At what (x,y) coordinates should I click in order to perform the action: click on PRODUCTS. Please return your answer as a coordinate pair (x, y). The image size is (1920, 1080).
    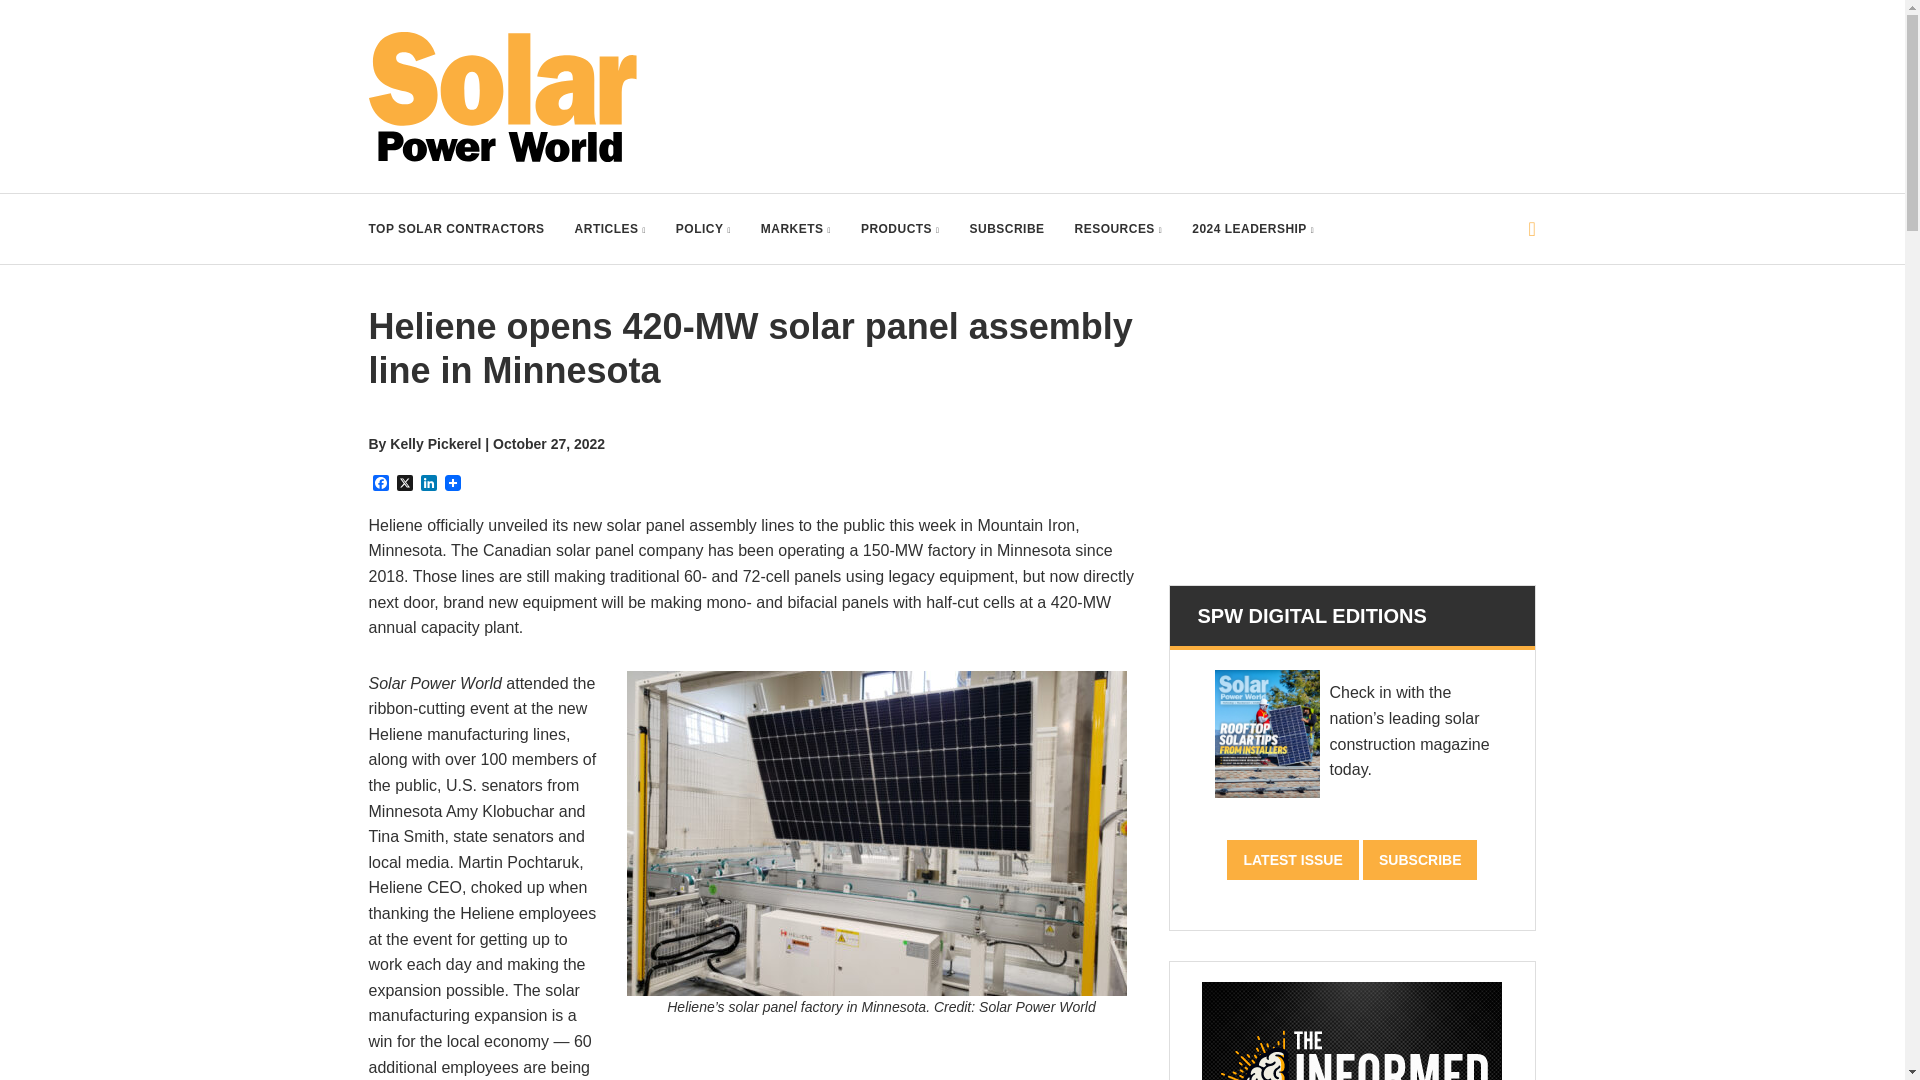
    Looking at the image, I should click on (900, 228).